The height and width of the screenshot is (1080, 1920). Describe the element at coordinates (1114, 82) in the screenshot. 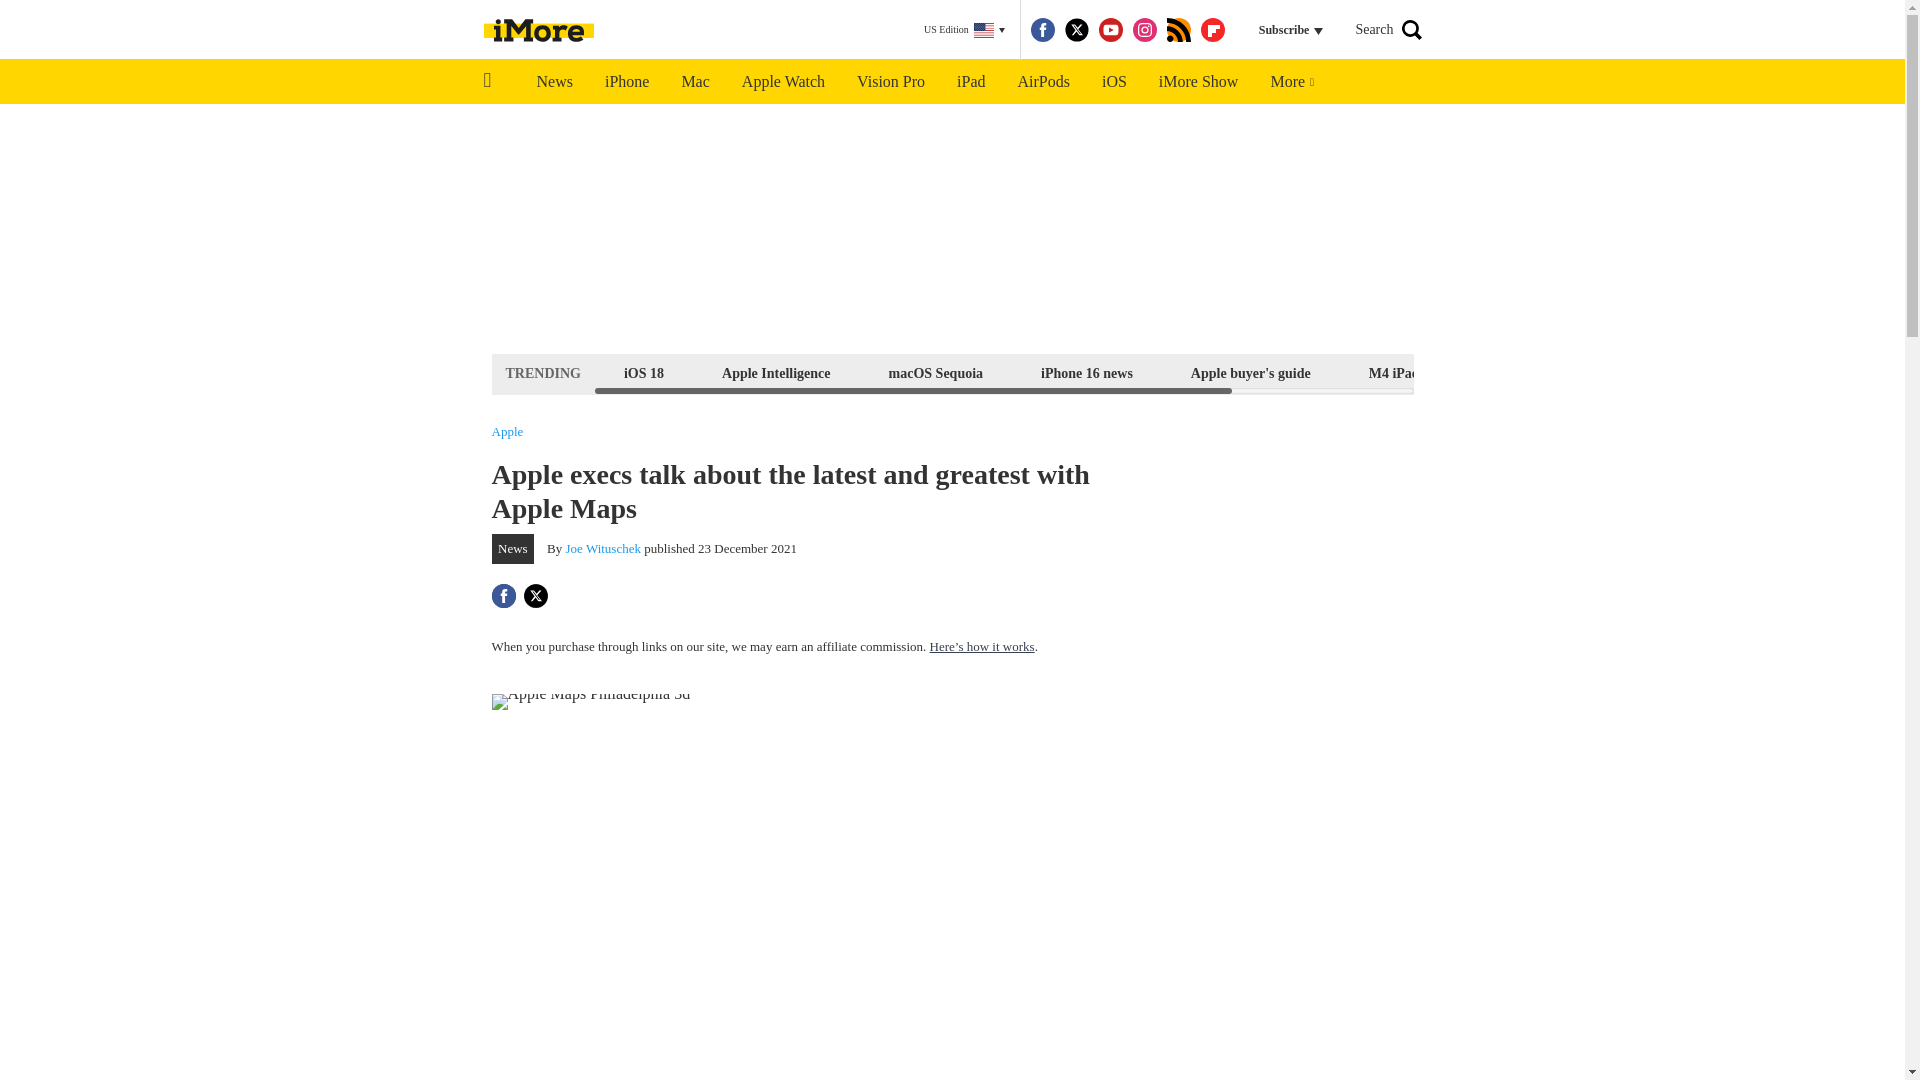

I see `iOS` at that location.